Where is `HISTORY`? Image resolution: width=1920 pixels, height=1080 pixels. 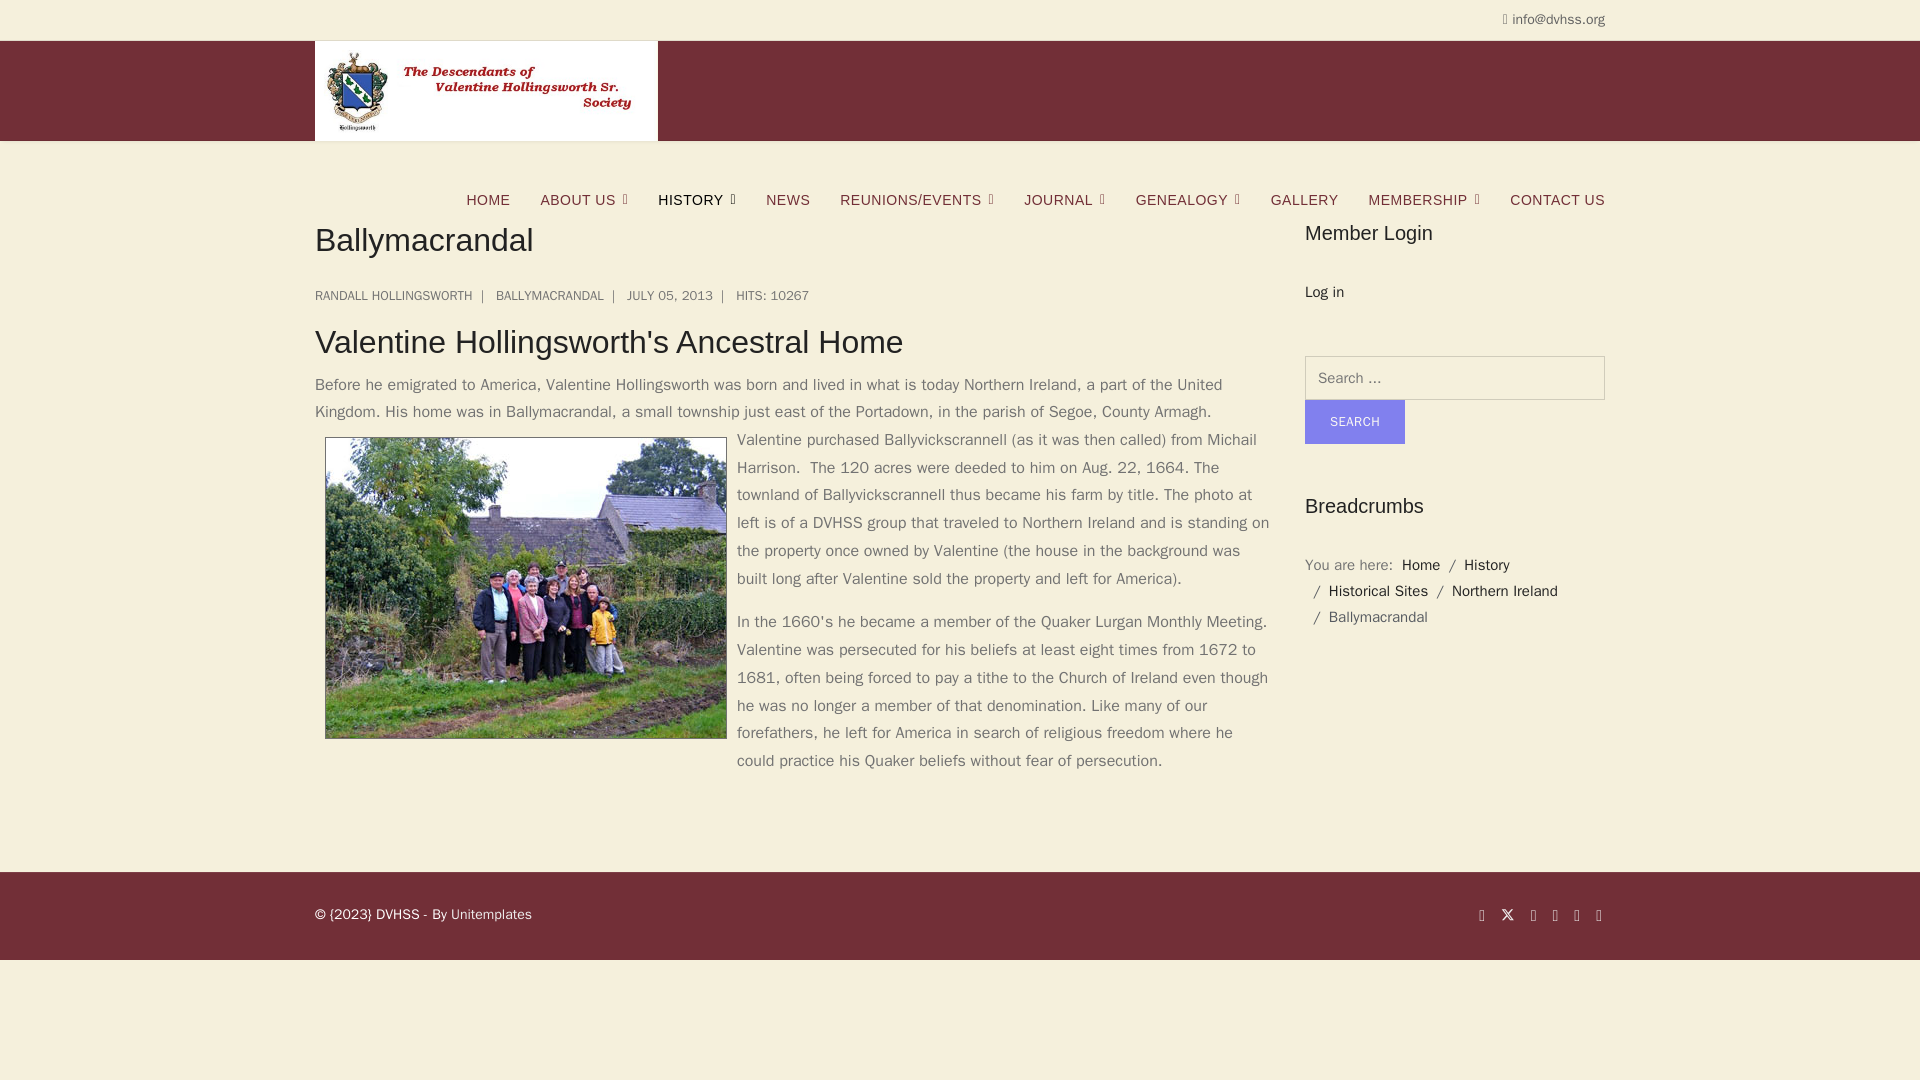
HISTORY is located at coordinates (696, 200).